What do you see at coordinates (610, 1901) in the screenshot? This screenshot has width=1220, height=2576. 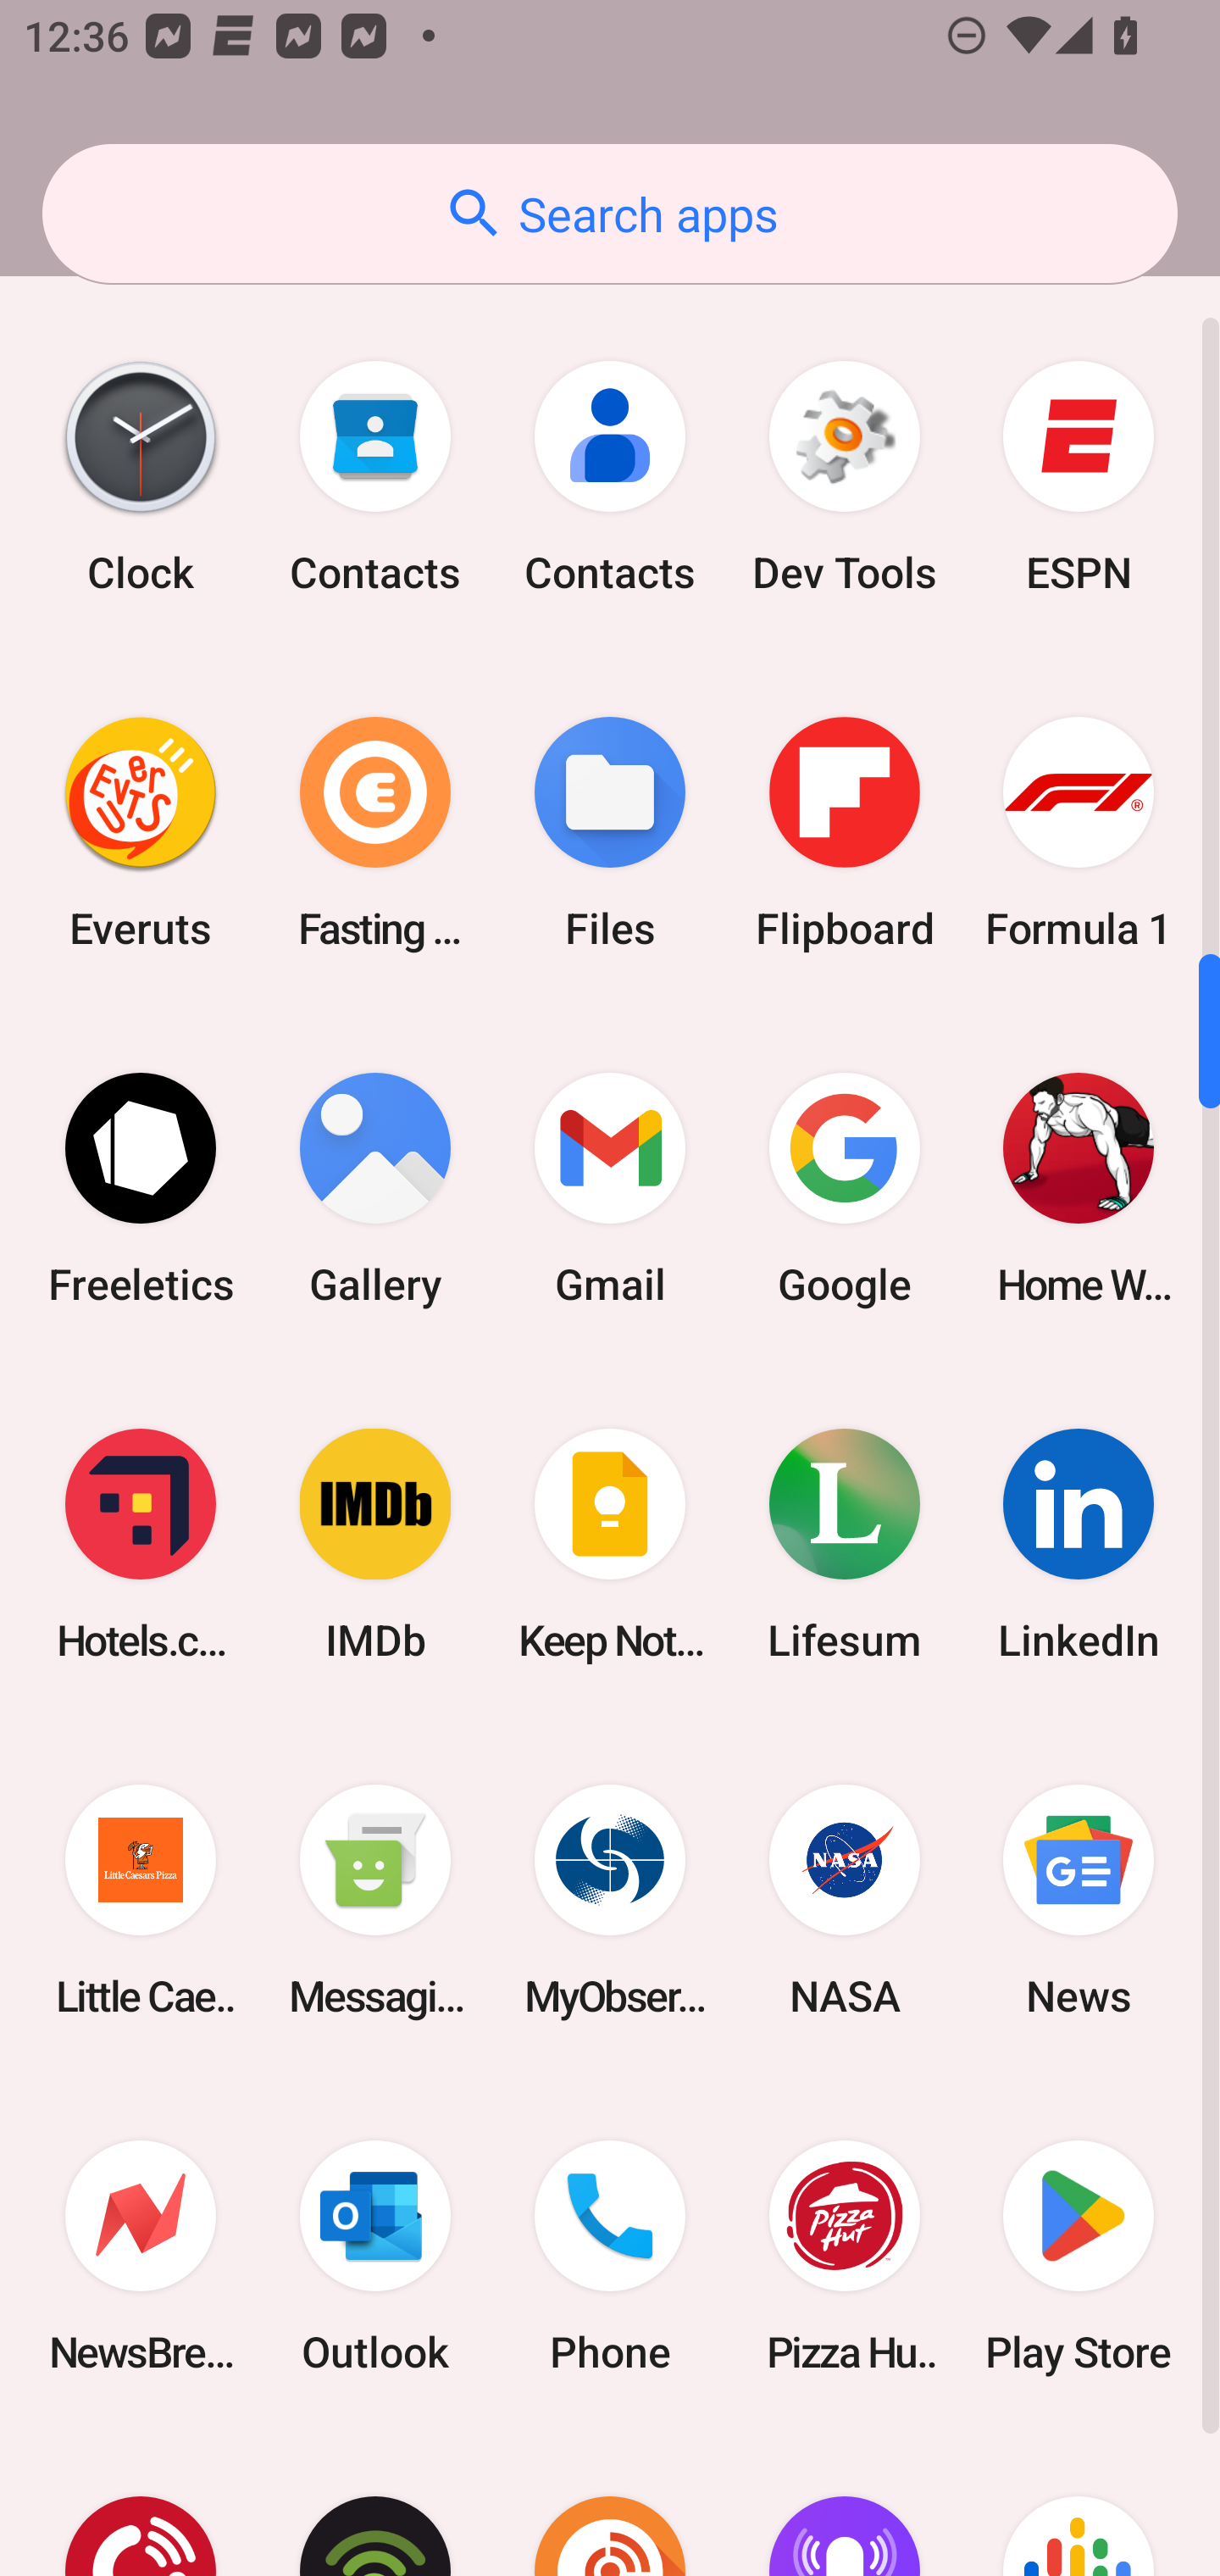 I see `MyObservatory` at bounding box center [610, 1901].